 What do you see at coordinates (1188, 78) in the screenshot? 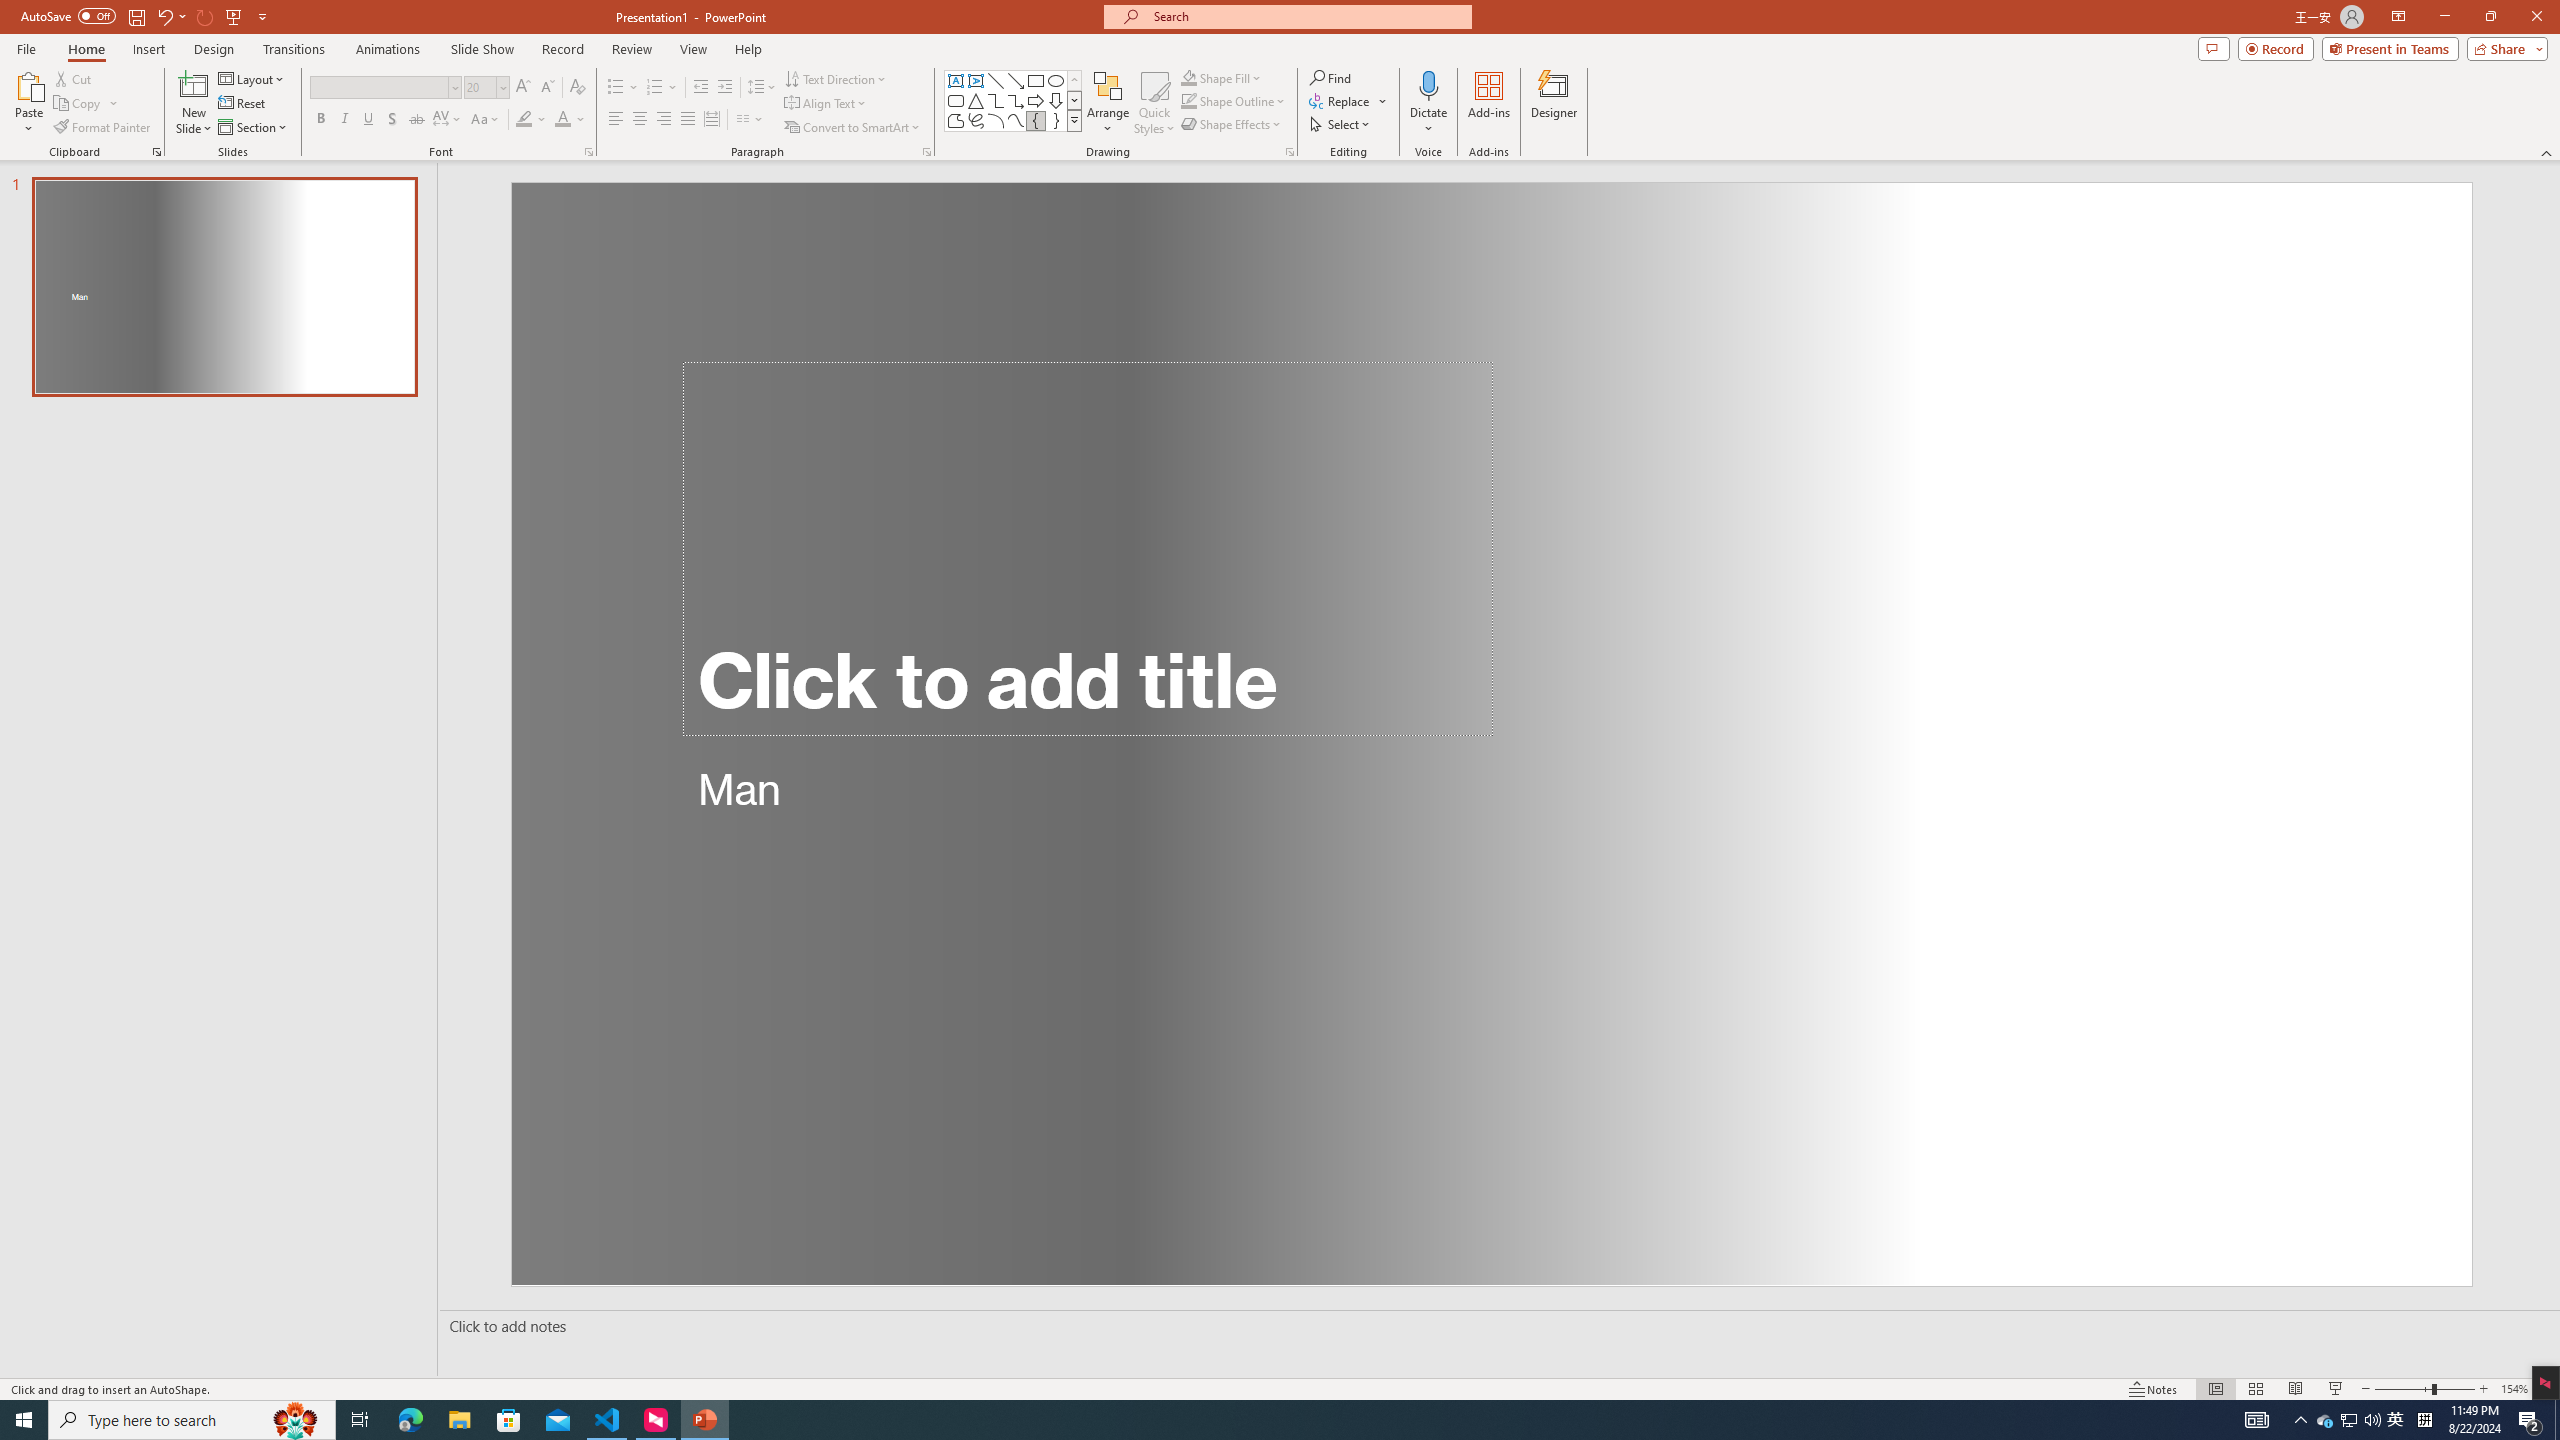
I see `Shape Fill Orange, Accent 2` at bounding box center [1188, 78].